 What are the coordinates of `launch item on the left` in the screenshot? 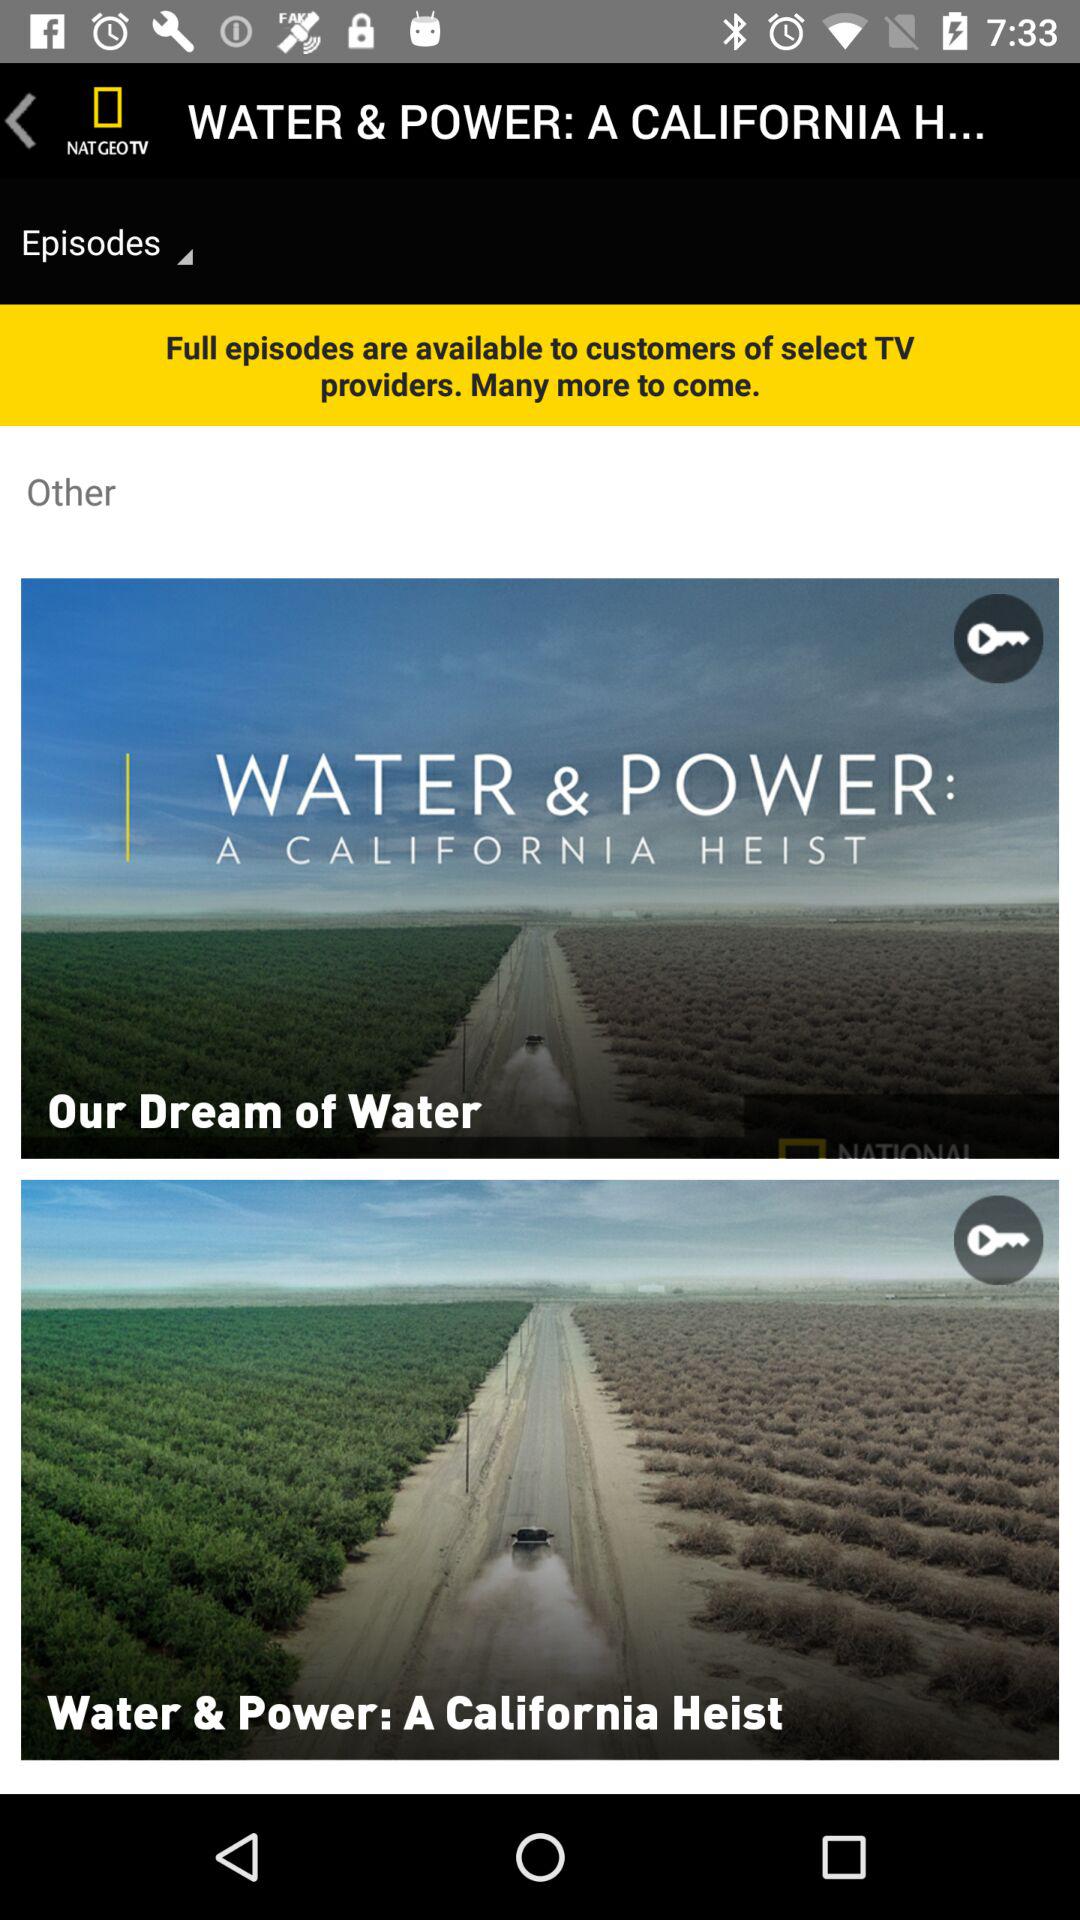 It's located at (264, 1108).